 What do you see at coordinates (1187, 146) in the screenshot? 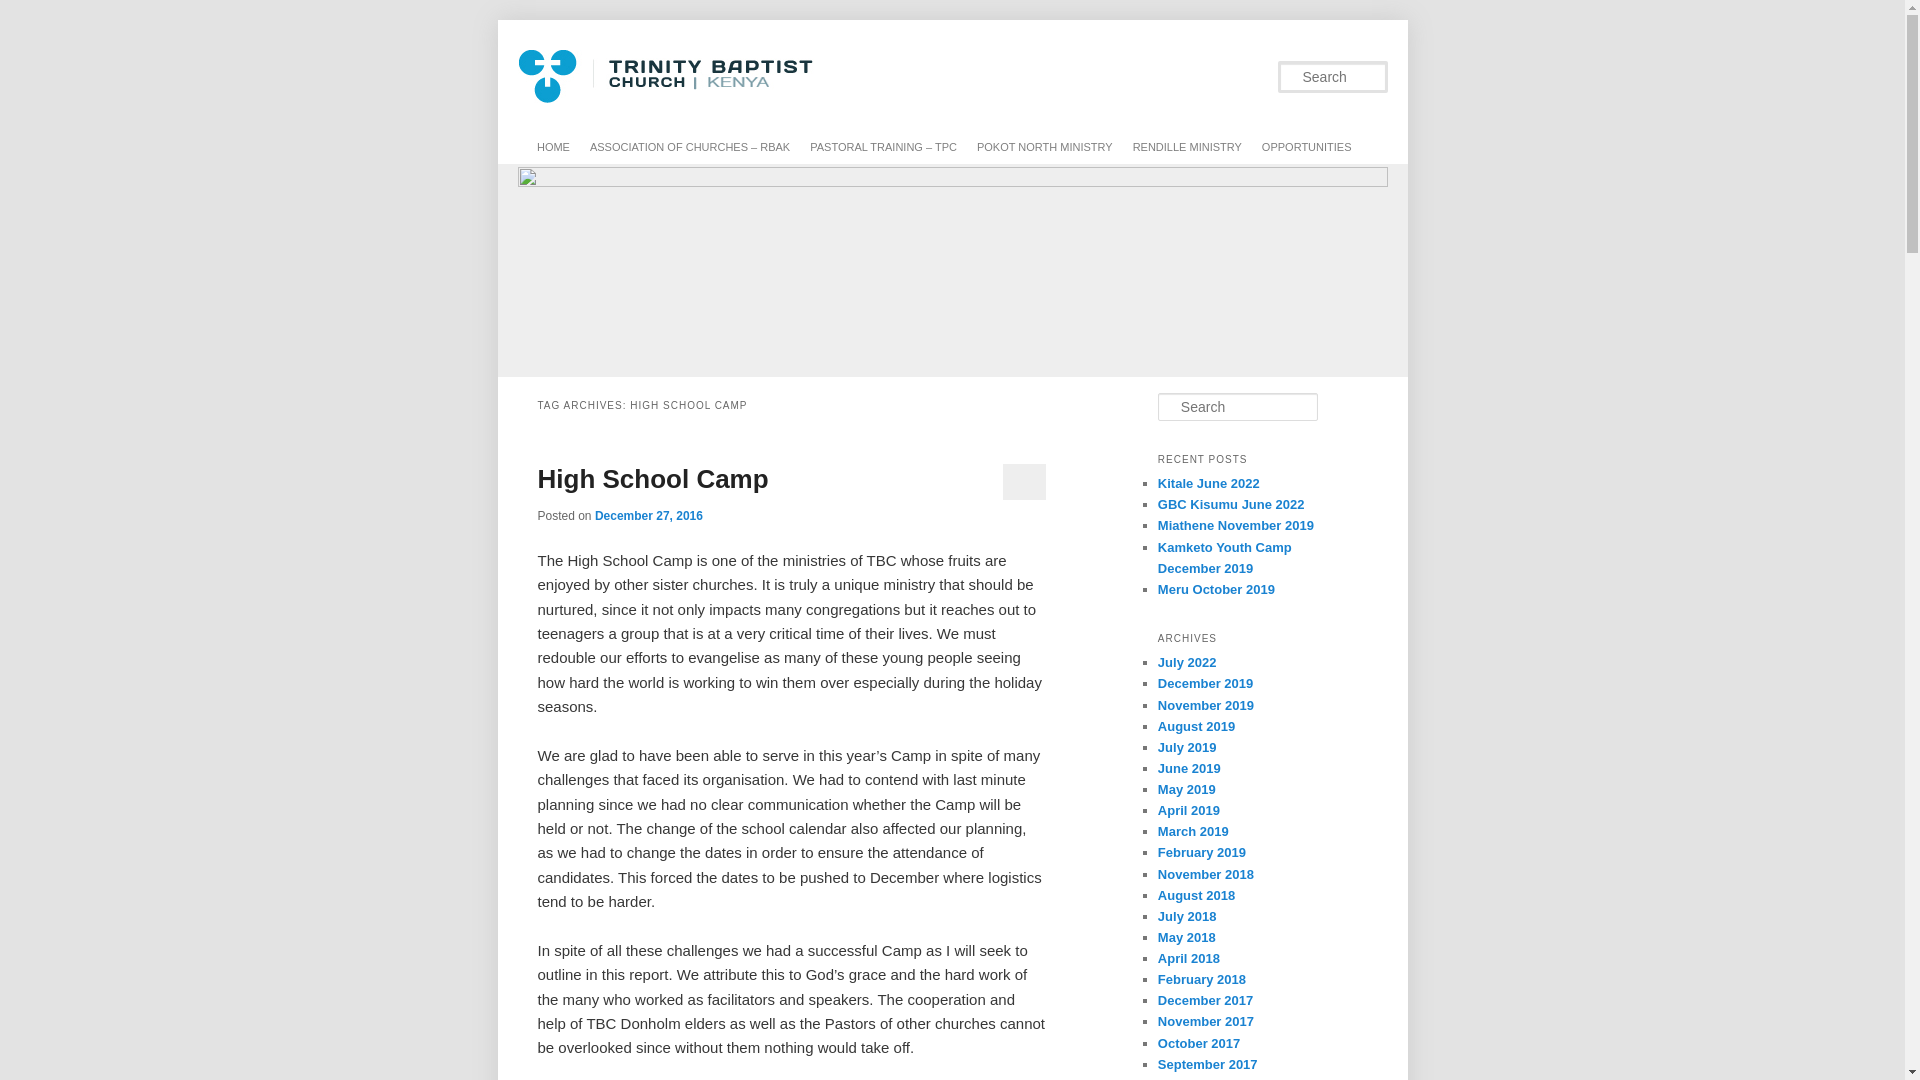
I see `RENDILLE MINISTRY` at bounding box center [1187, 146].